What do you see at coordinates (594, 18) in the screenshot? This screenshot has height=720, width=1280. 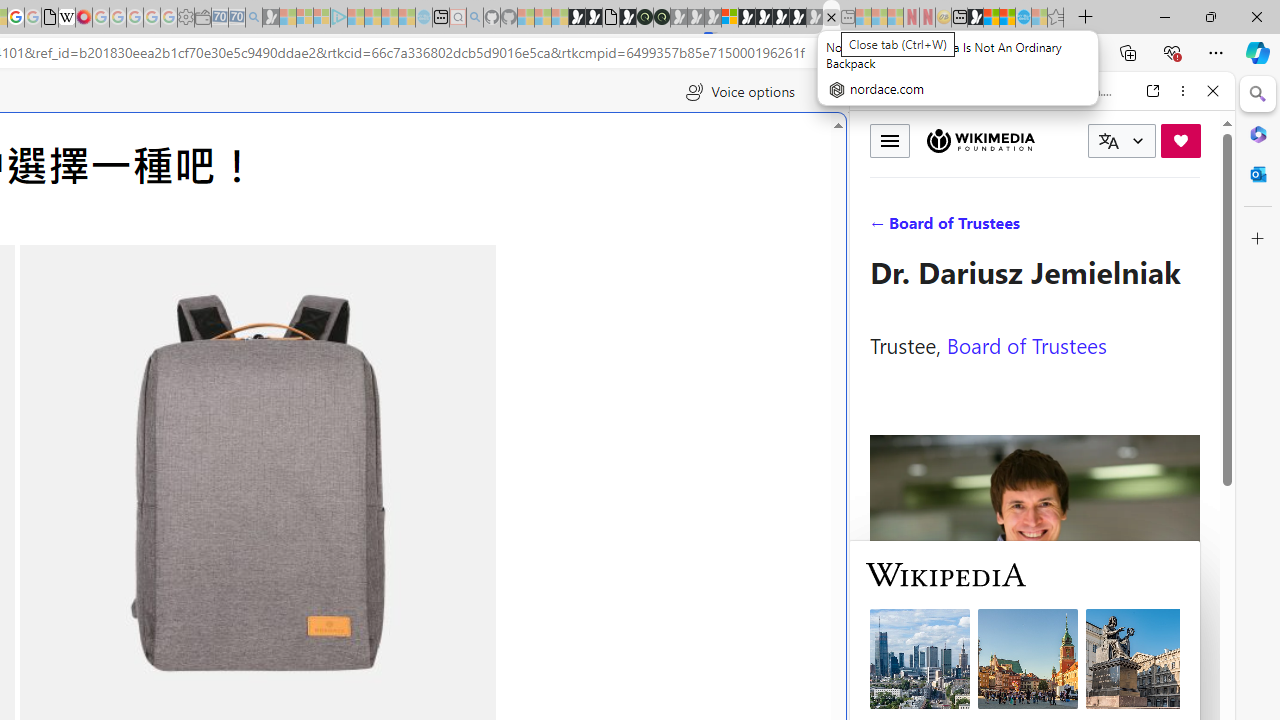 I see `Play Zoo Boom in your browser | Games from Microsoft Start` at bounding box center [594, 18].